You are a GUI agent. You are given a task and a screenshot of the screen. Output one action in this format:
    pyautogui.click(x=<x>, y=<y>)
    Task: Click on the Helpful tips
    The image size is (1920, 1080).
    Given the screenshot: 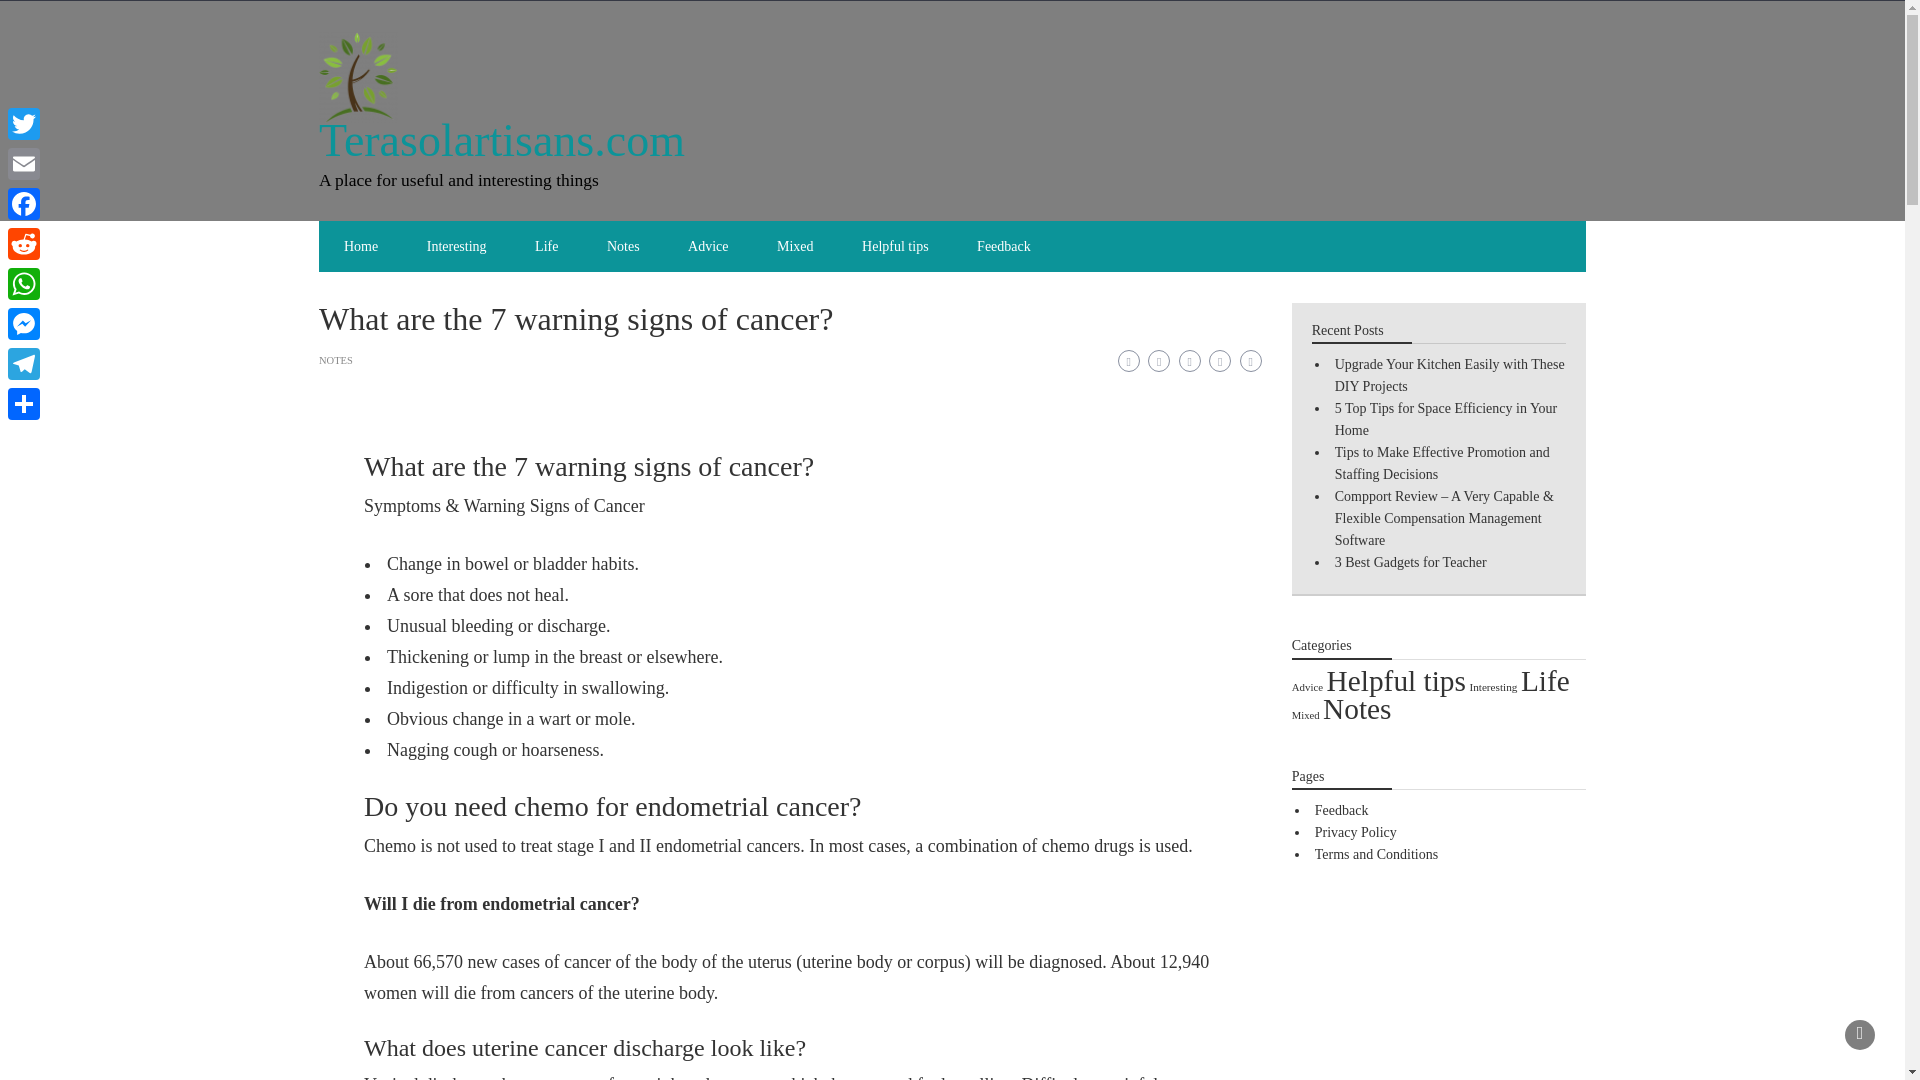 What is the action you would take?
    pyautogui.click(x=1396, y=680)
    